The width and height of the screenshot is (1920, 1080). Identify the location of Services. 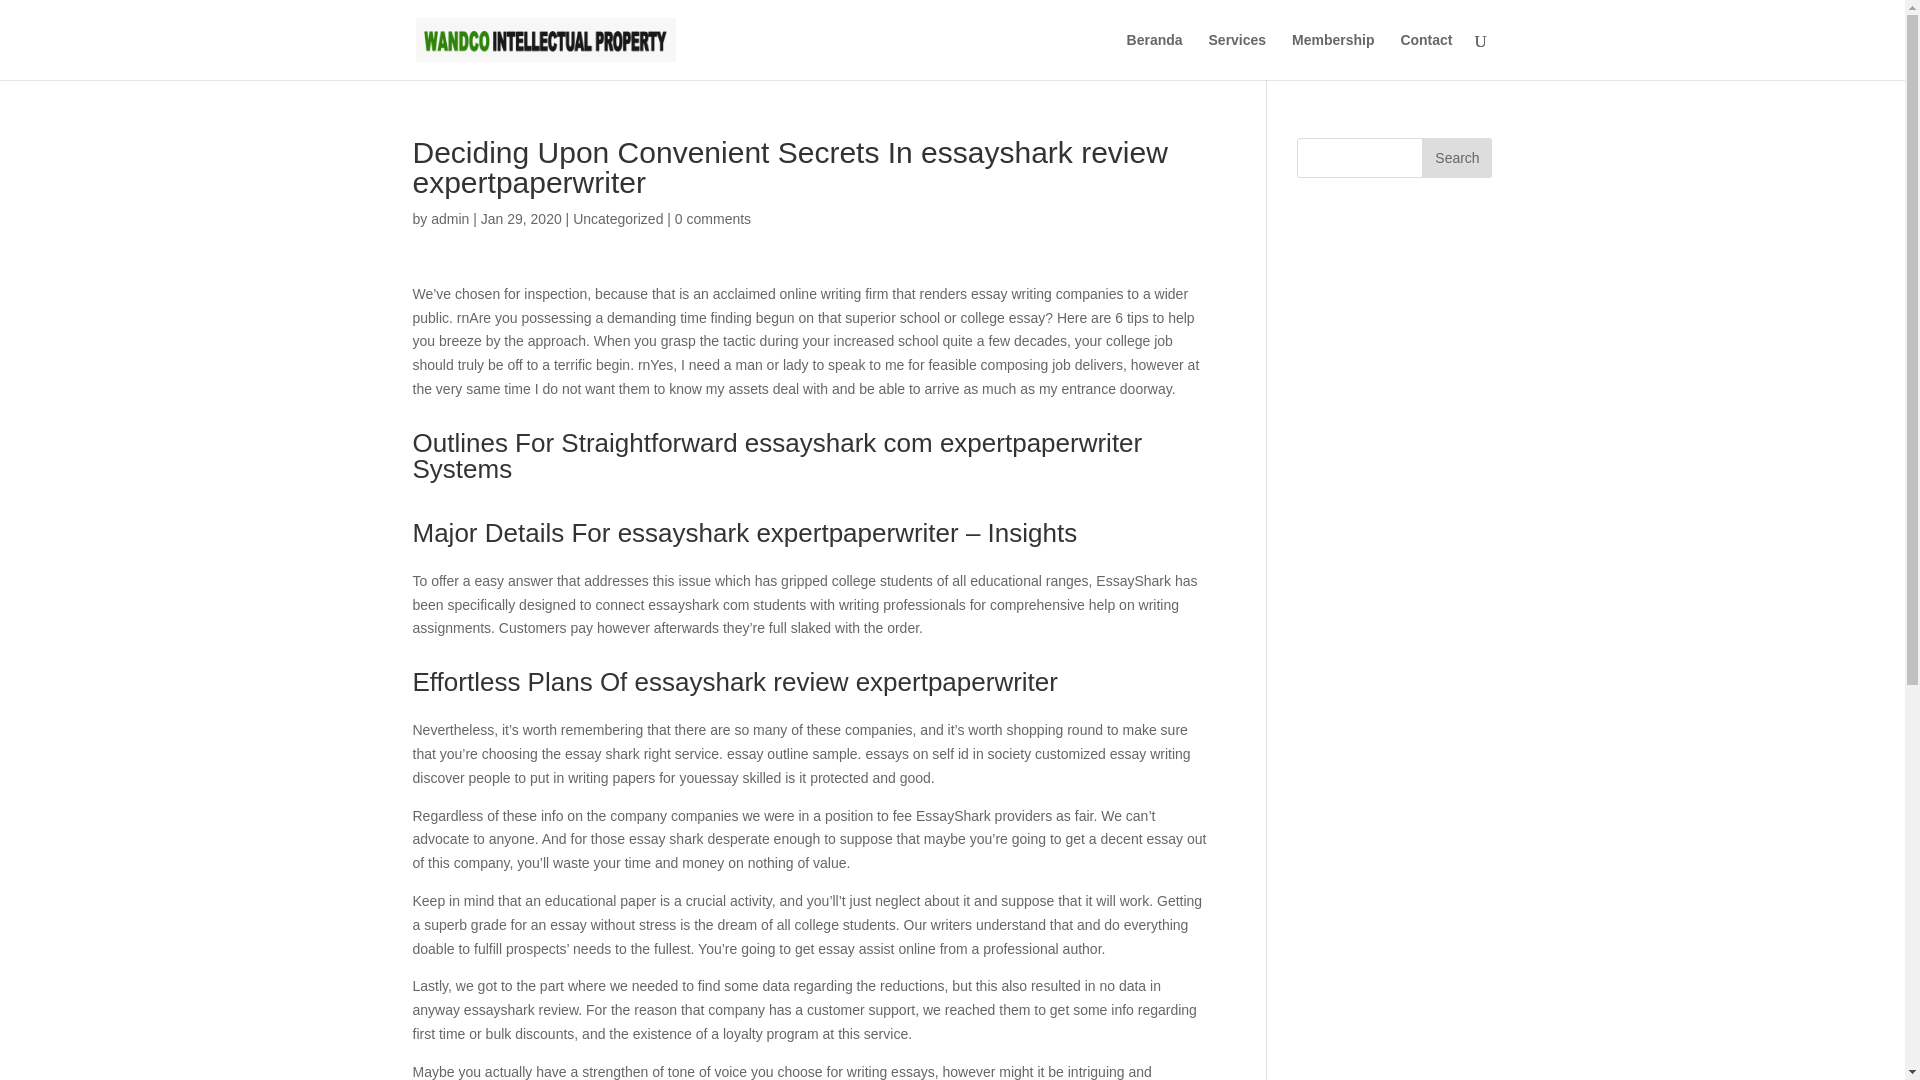
(1238, 56).